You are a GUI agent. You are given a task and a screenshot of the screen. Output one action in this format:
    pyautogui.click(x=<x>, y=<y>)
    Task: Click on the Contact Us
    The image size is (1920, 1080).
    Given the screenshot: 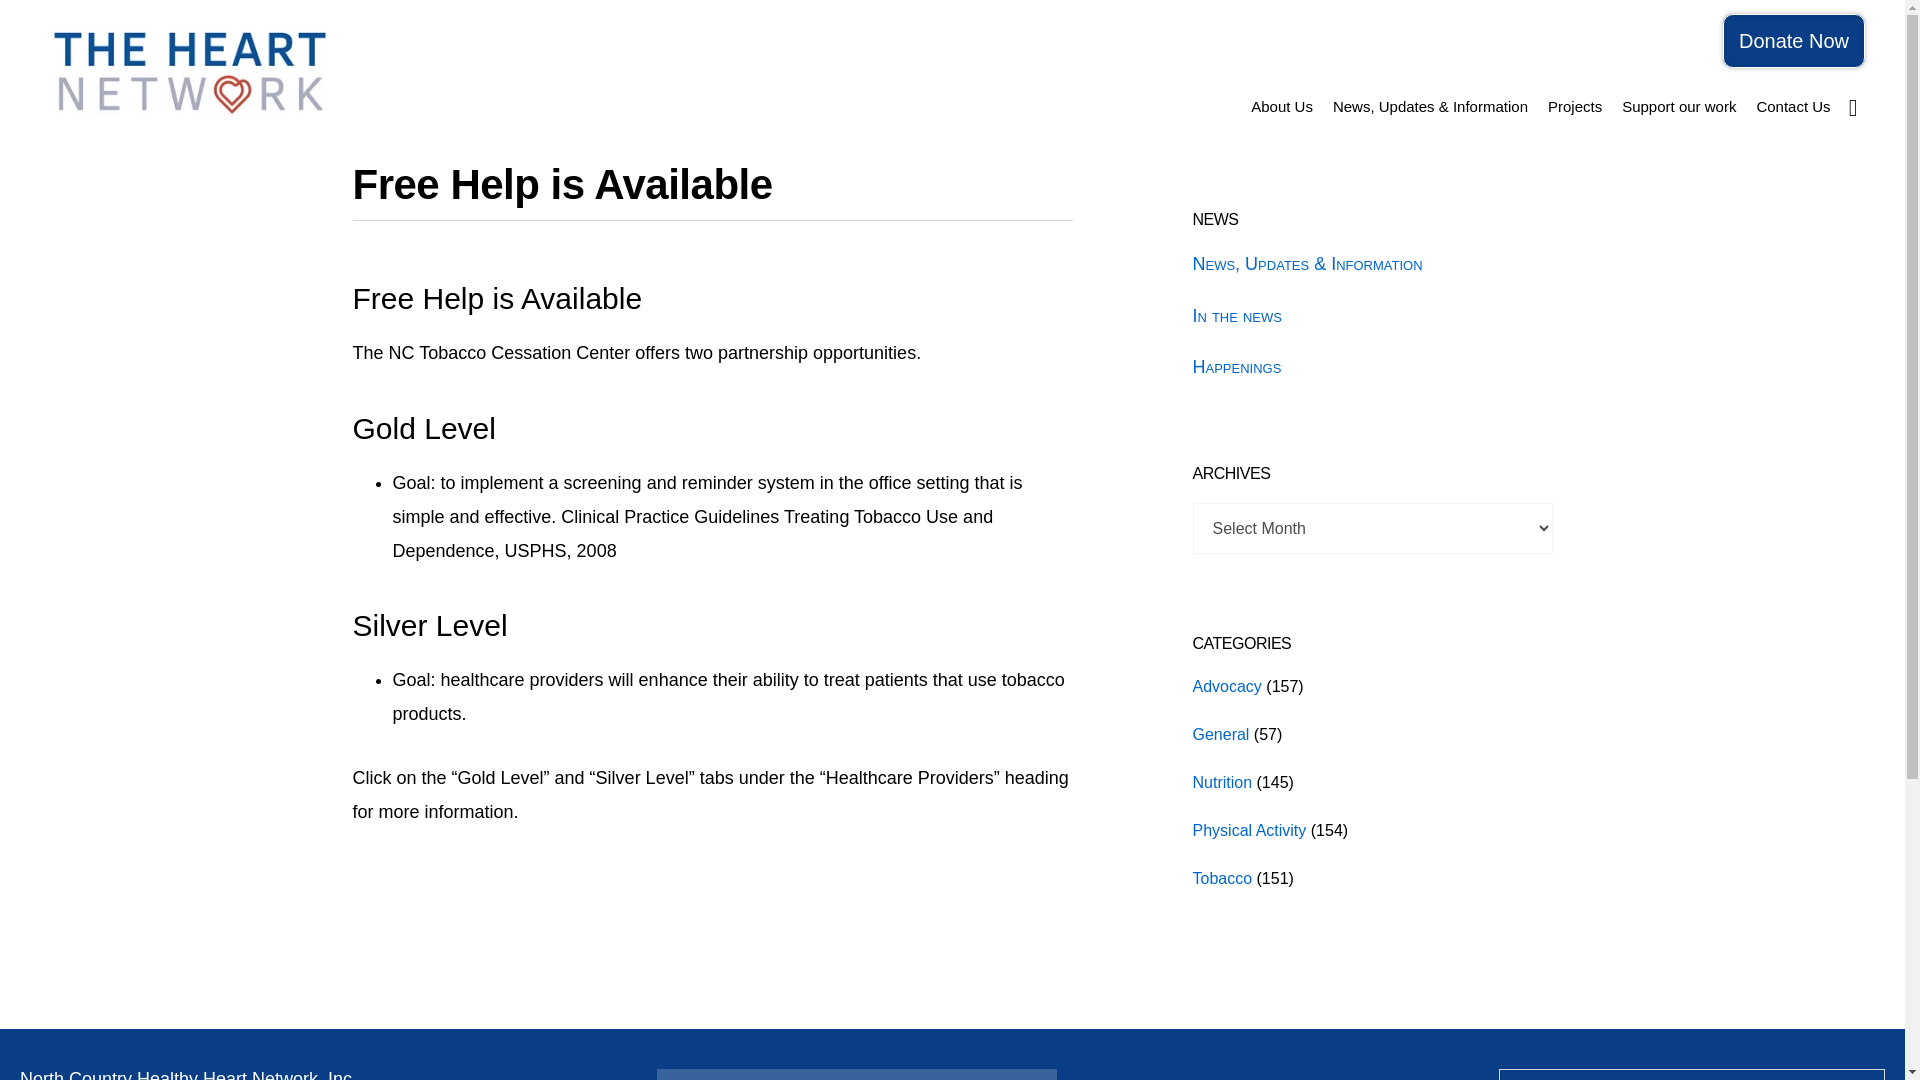 What is the action you would take?
    pyautogui.click(x=1792, y=106)
    